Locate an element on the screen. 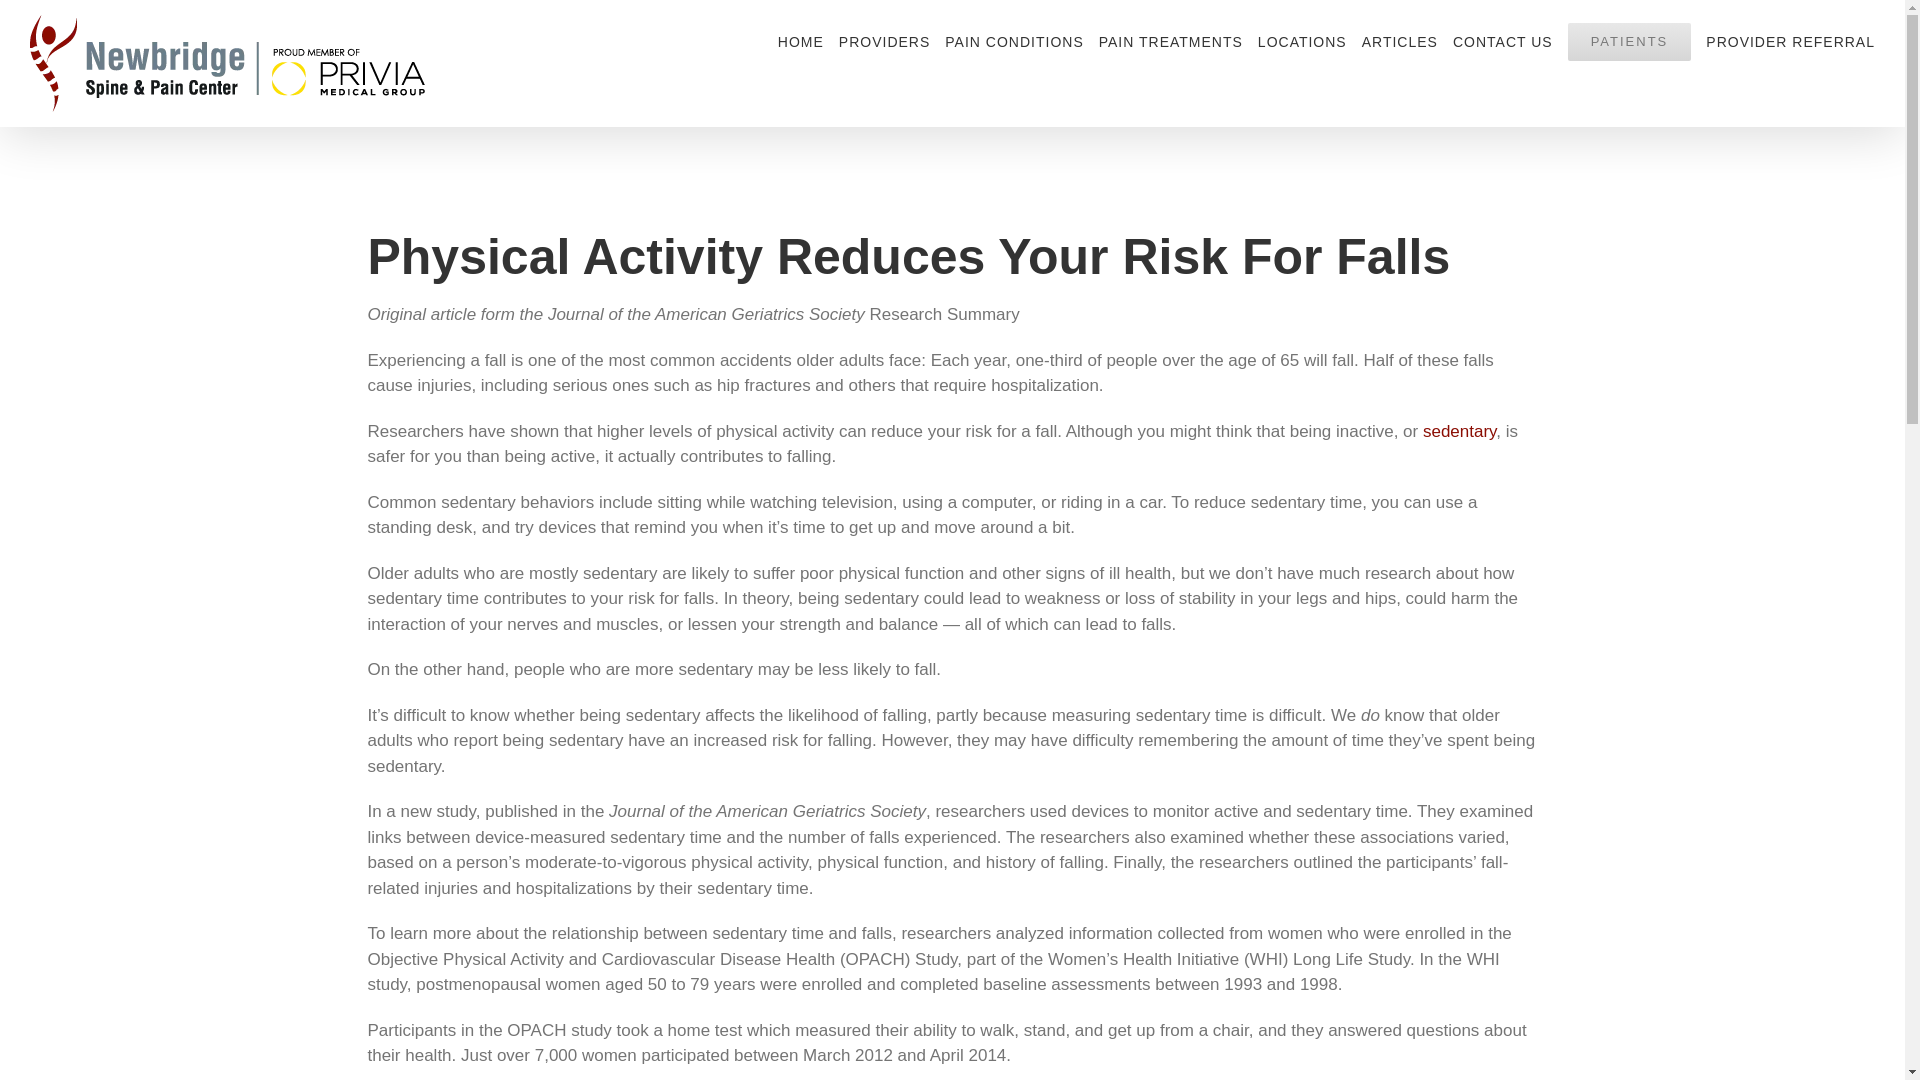  PATIENTS is located at coordinates (1630, 42).